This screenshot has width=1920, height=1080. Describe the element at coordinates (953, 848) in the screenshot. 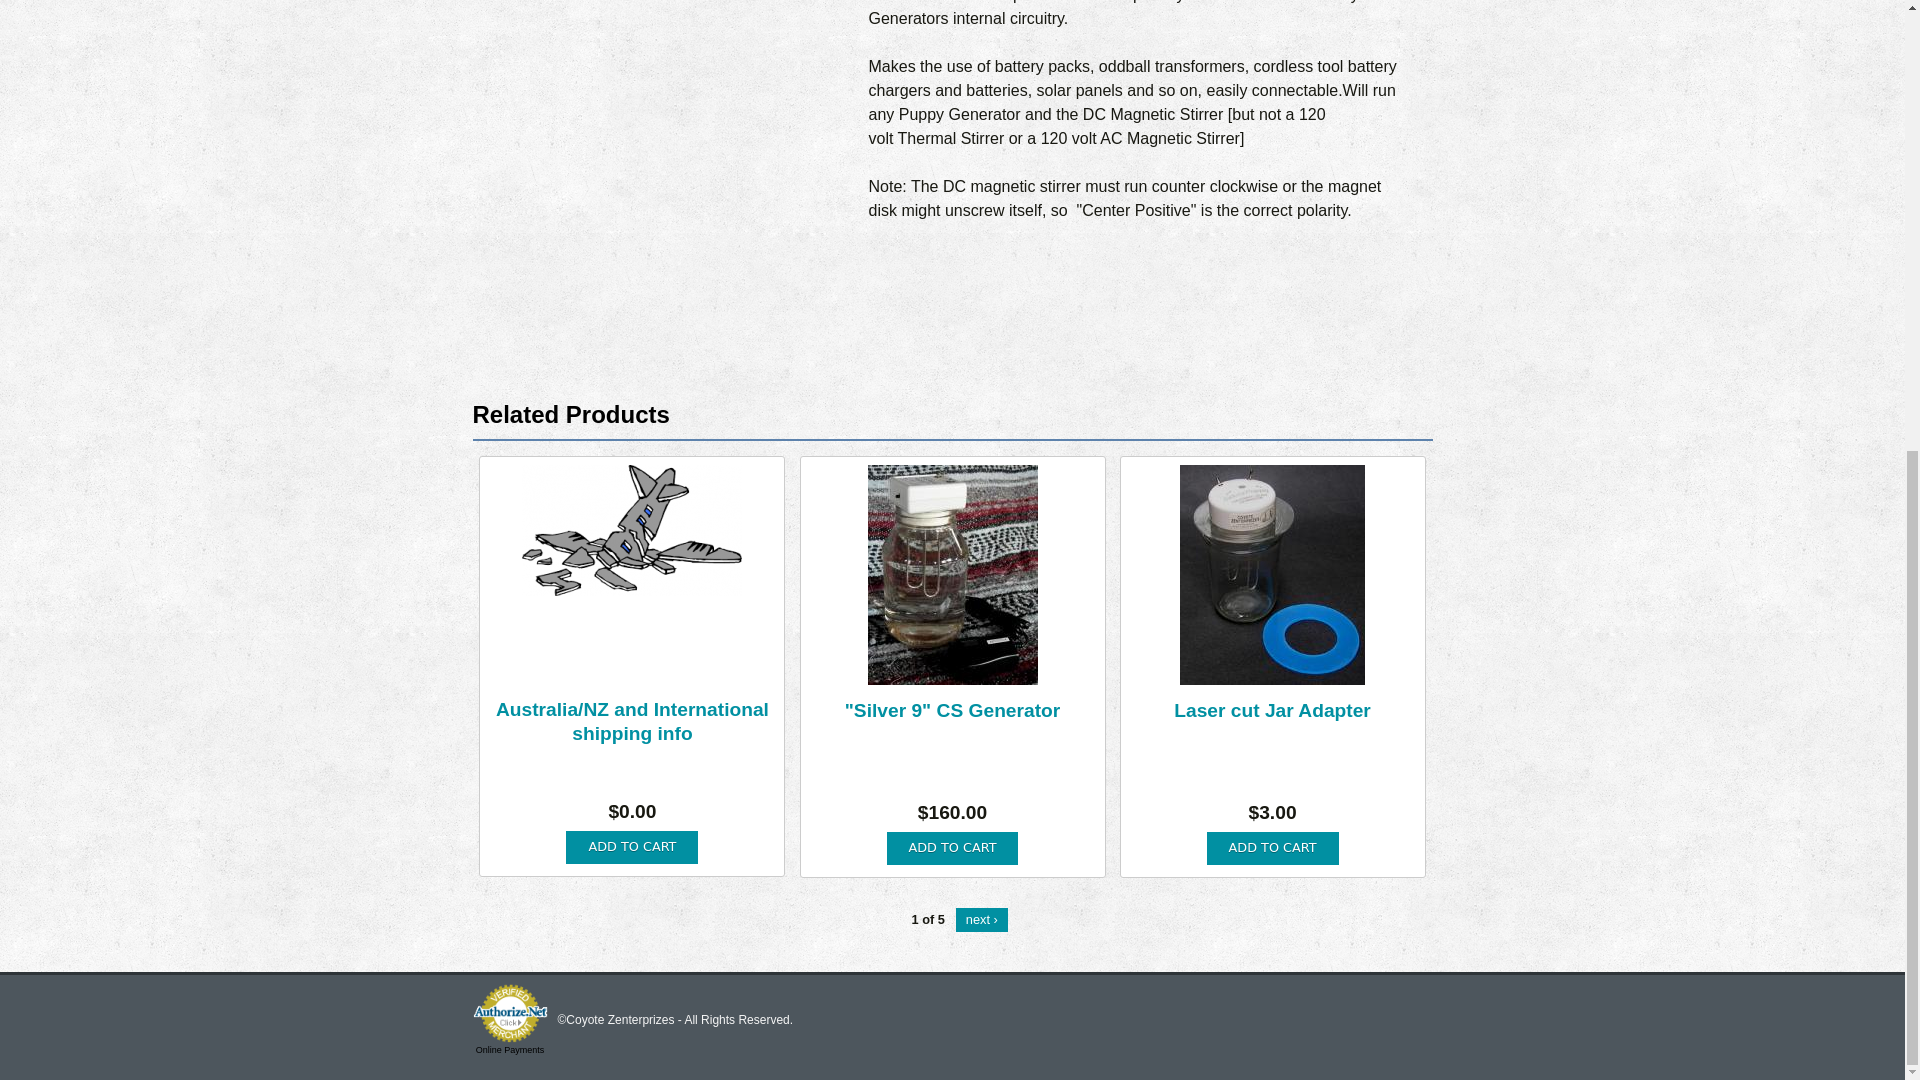

I see `Add to cart` at that location.